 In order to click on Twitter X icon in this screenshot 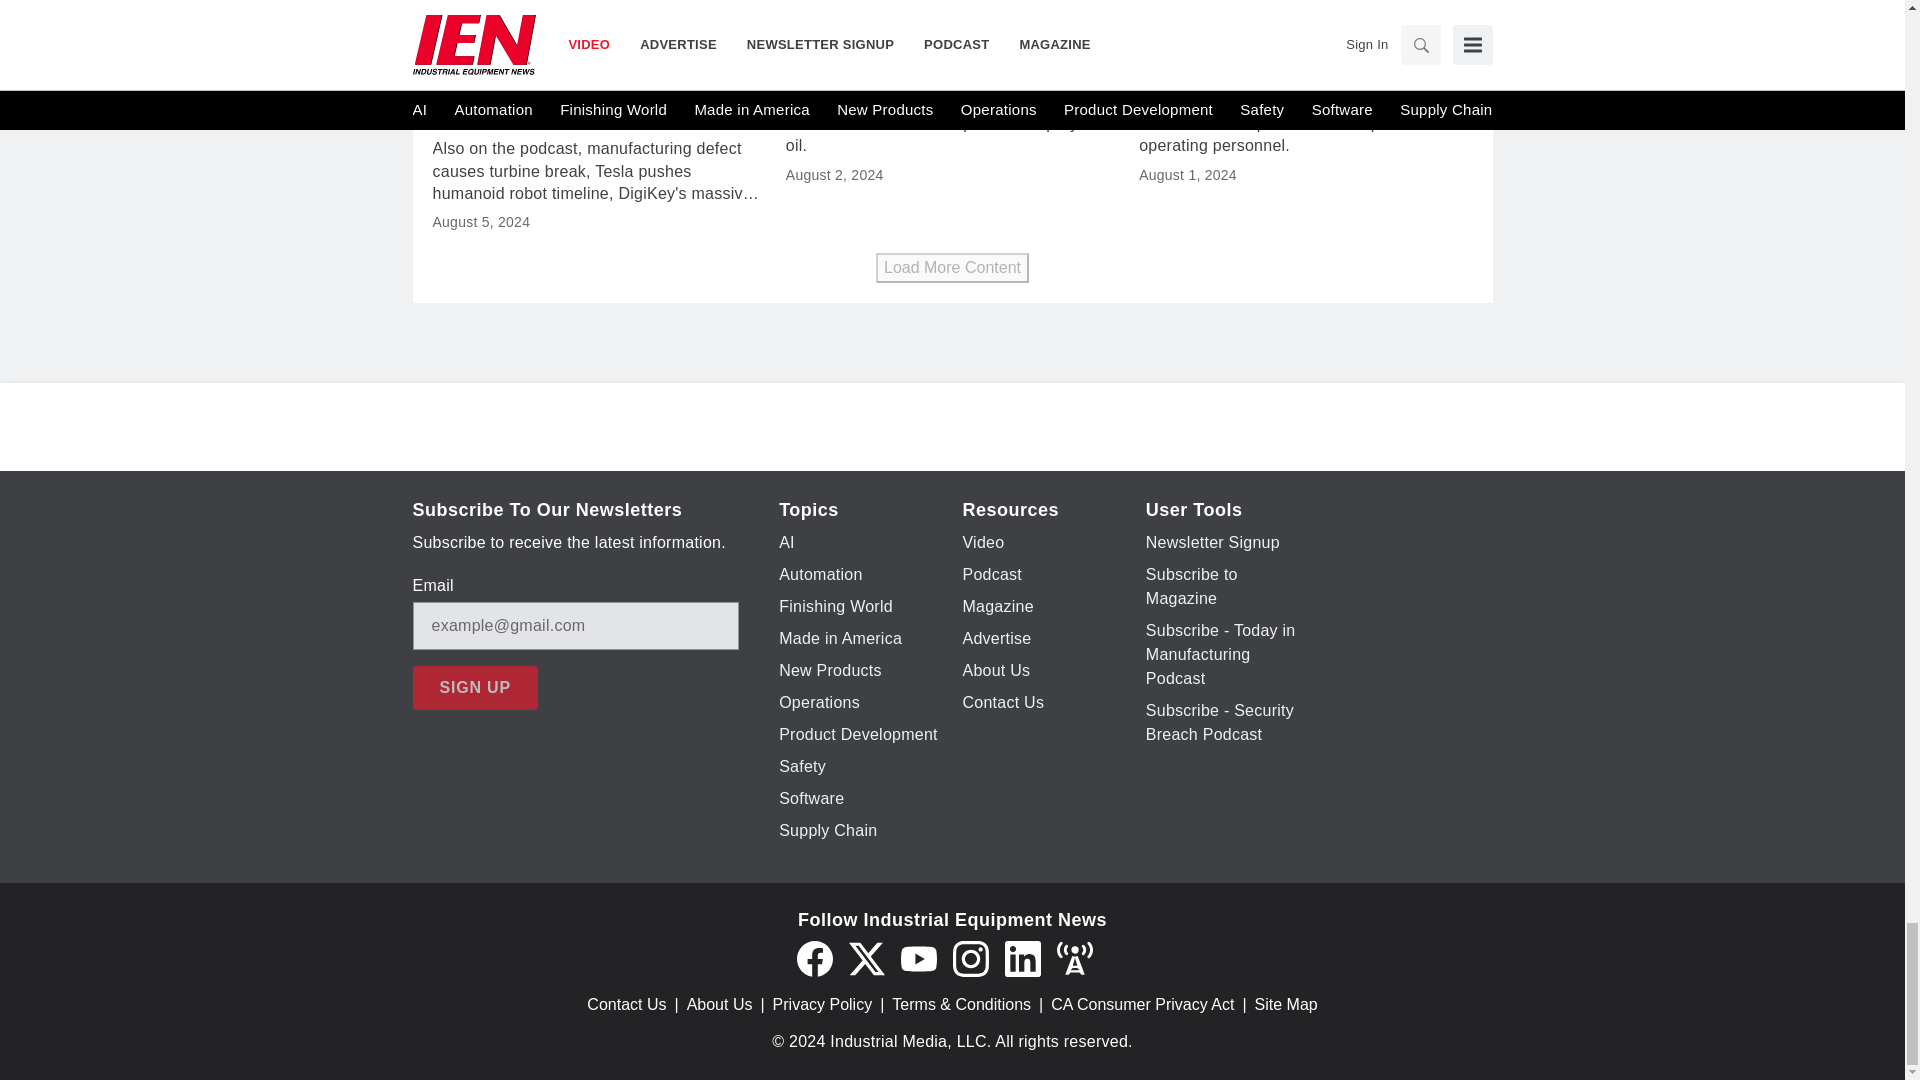, I will do `click(866, 958)`.